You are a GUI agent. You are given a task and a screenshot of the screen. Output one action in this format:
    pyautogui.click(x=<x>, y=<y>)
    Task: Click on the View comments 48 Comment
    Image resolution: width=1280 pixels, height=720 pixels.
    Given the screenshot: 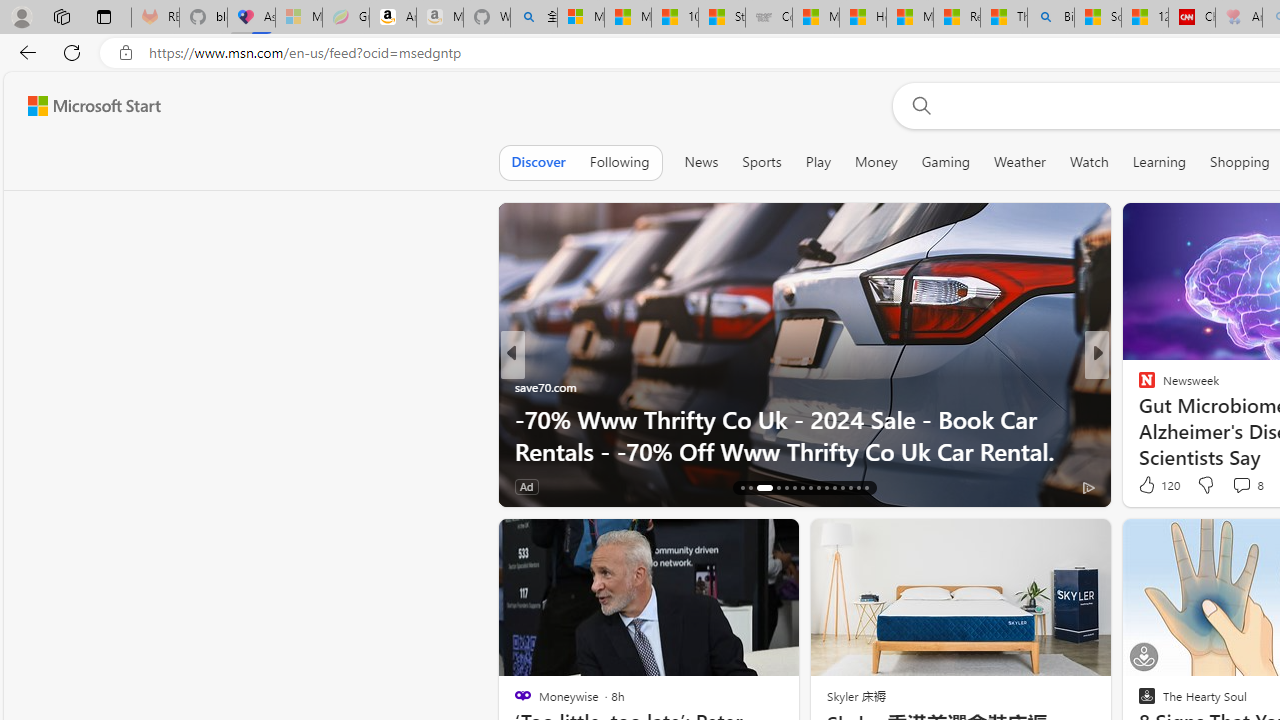 What is the action you would take?
    pyautogui.click(x=1244, y=486)
    